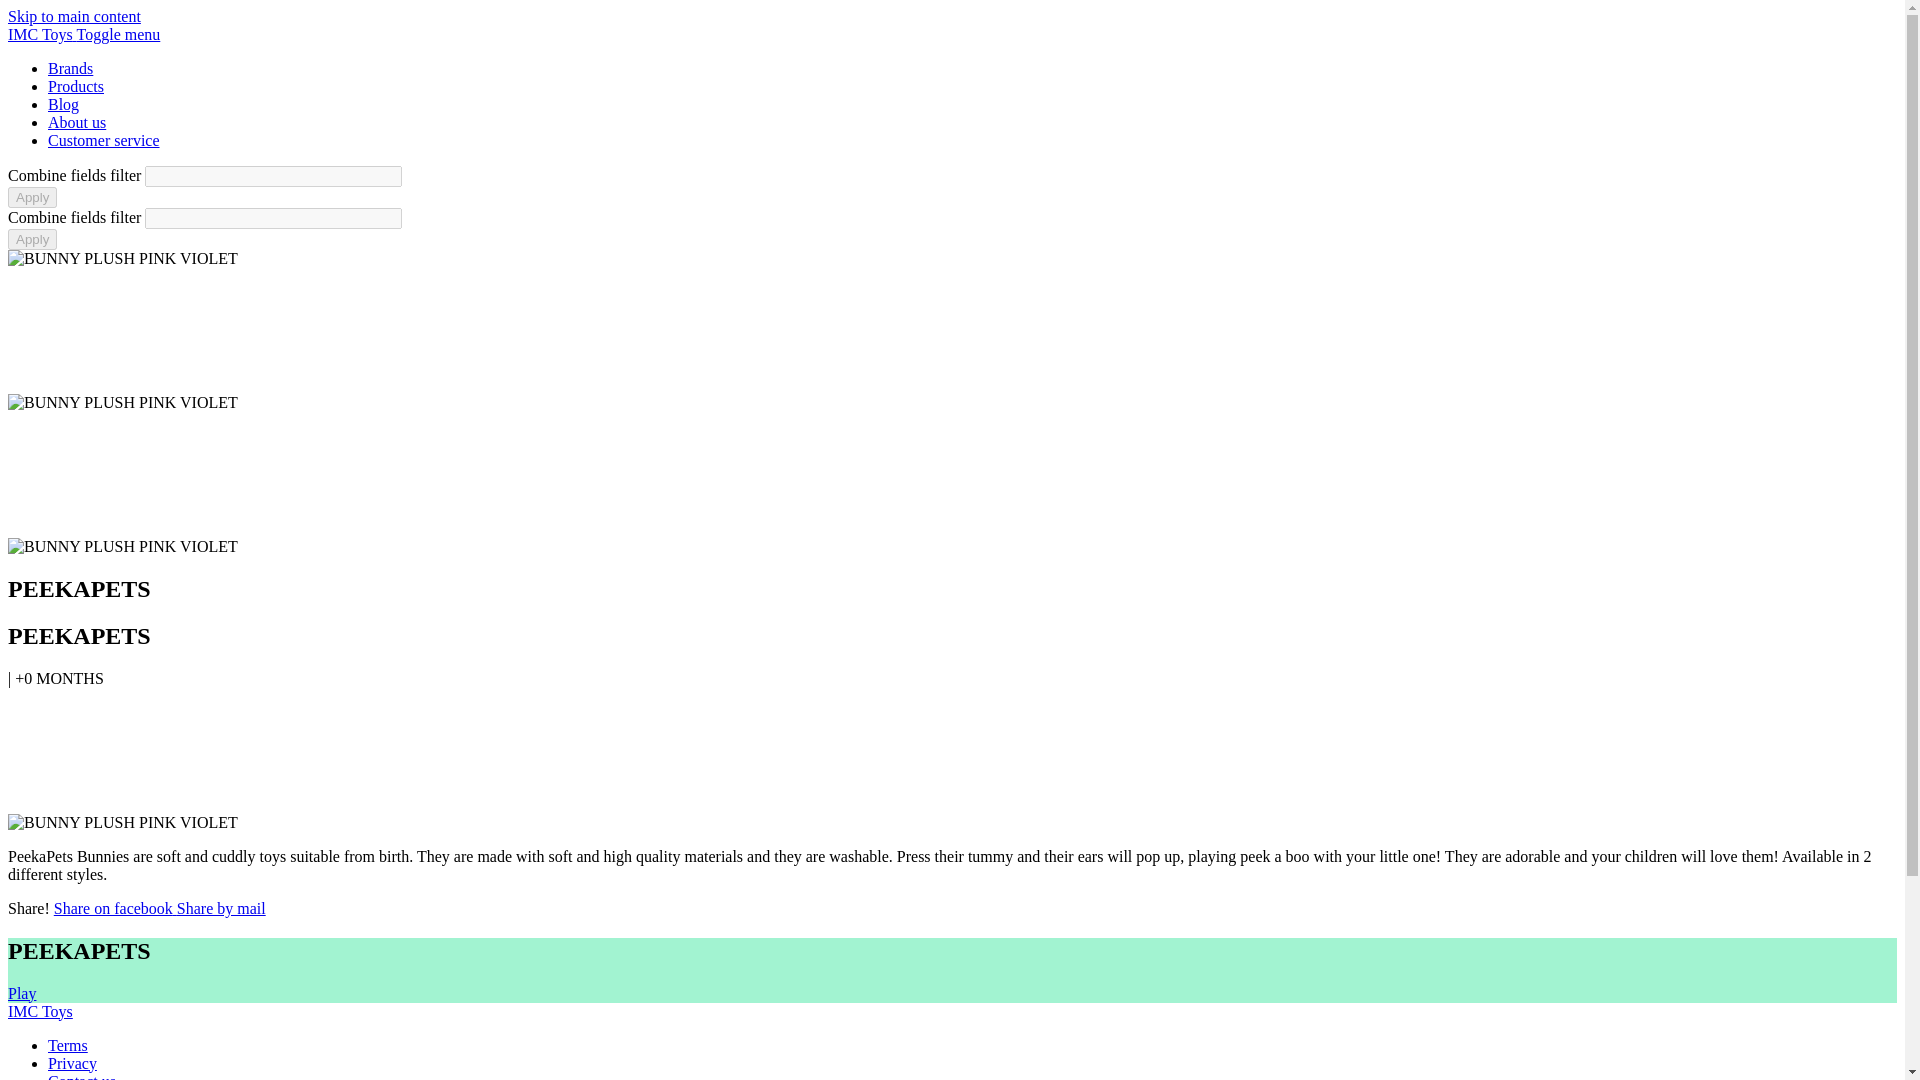  What do you see at coordinates (72, 1064) in the screenshot?
I see `Privacy` at bounding box center [72, 1064].